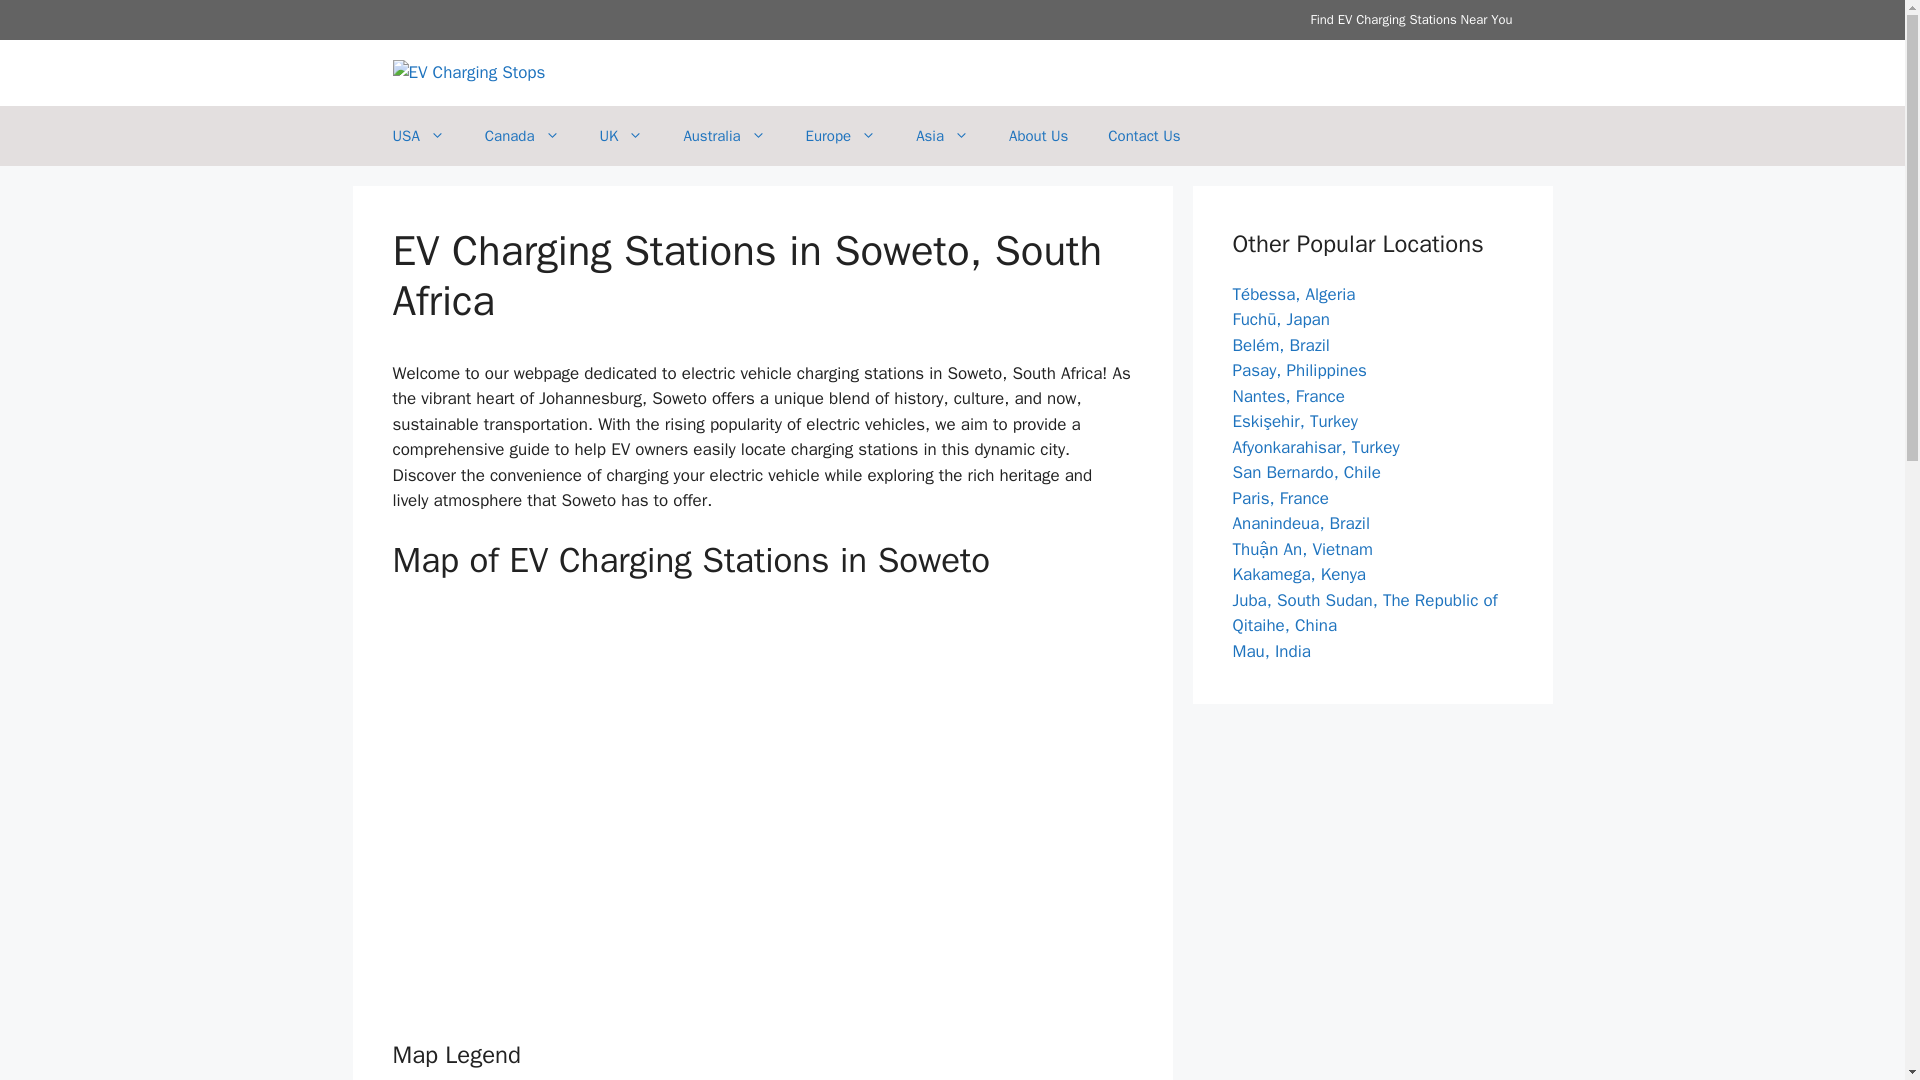  I want to click on Australia, so click(724, 136).